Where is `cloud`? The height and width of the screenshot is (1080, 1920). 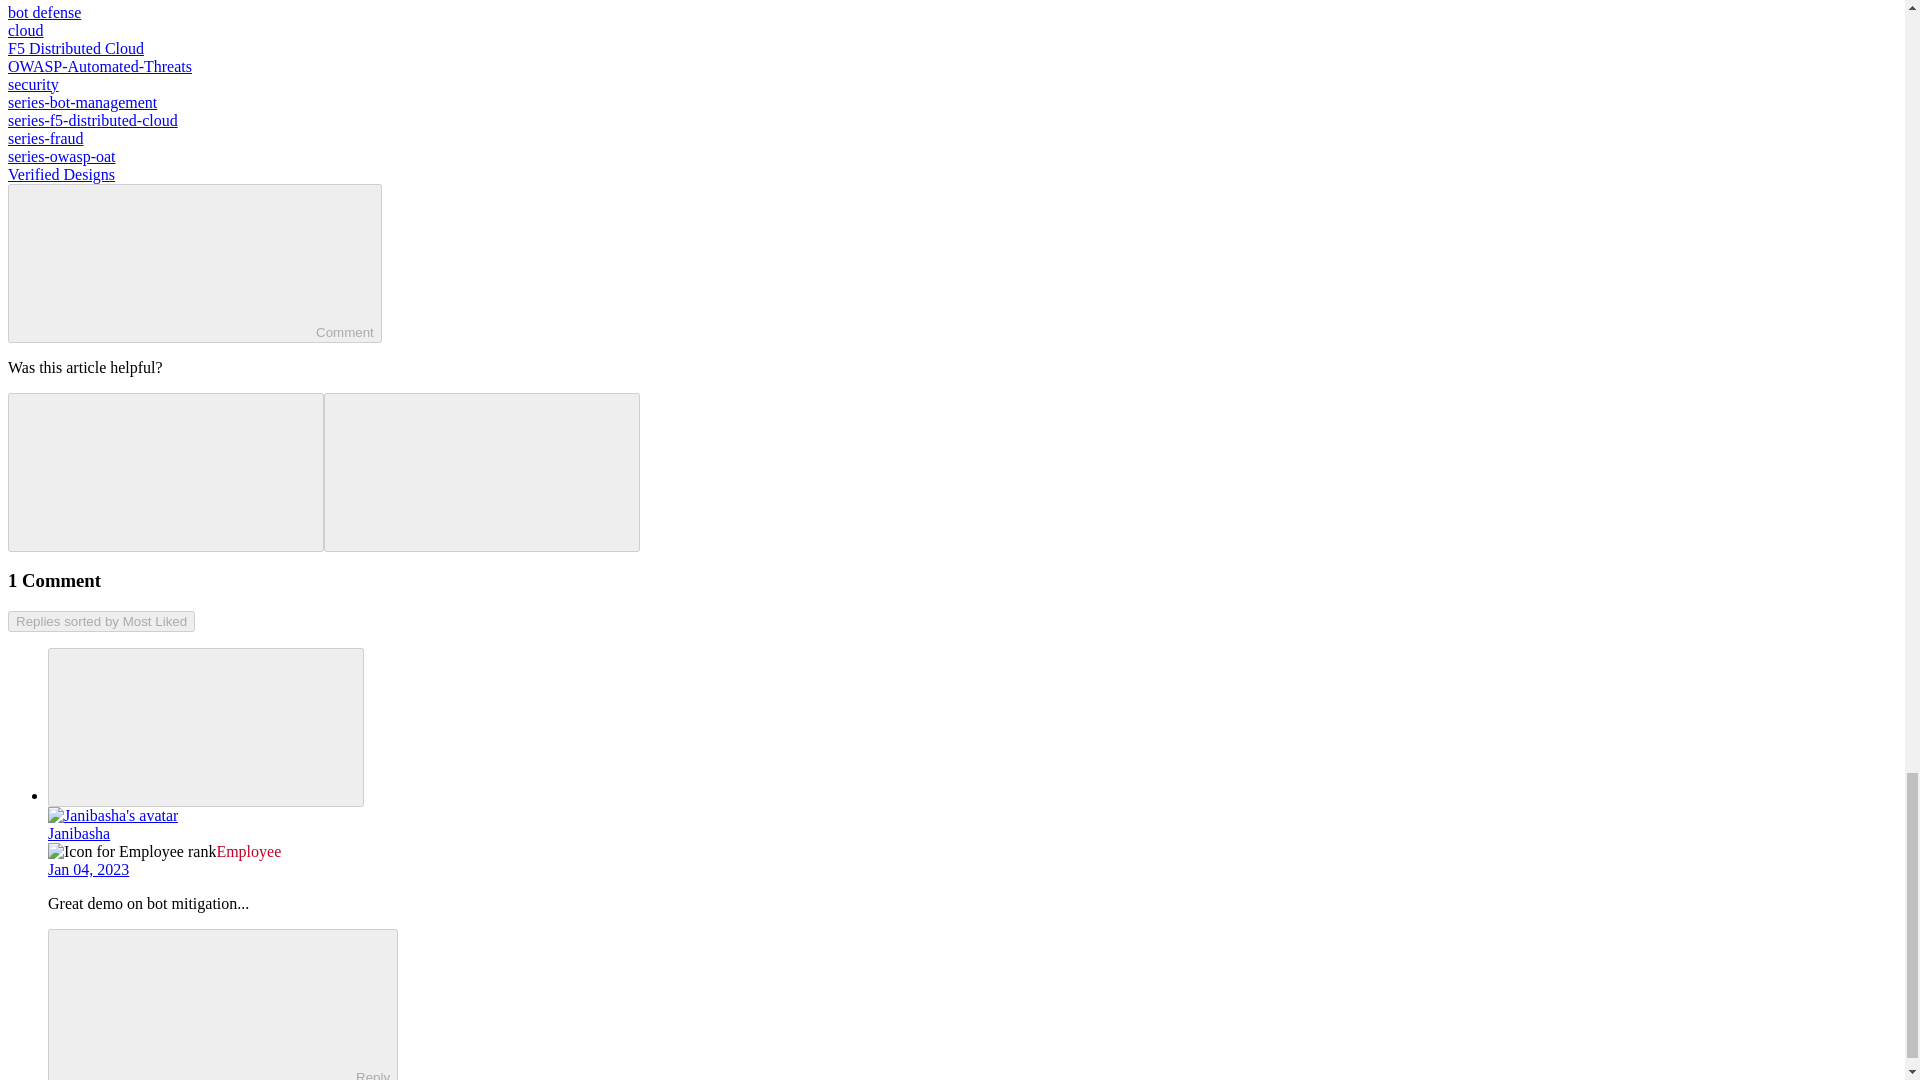 cloud is located at coordinates (26, 30).